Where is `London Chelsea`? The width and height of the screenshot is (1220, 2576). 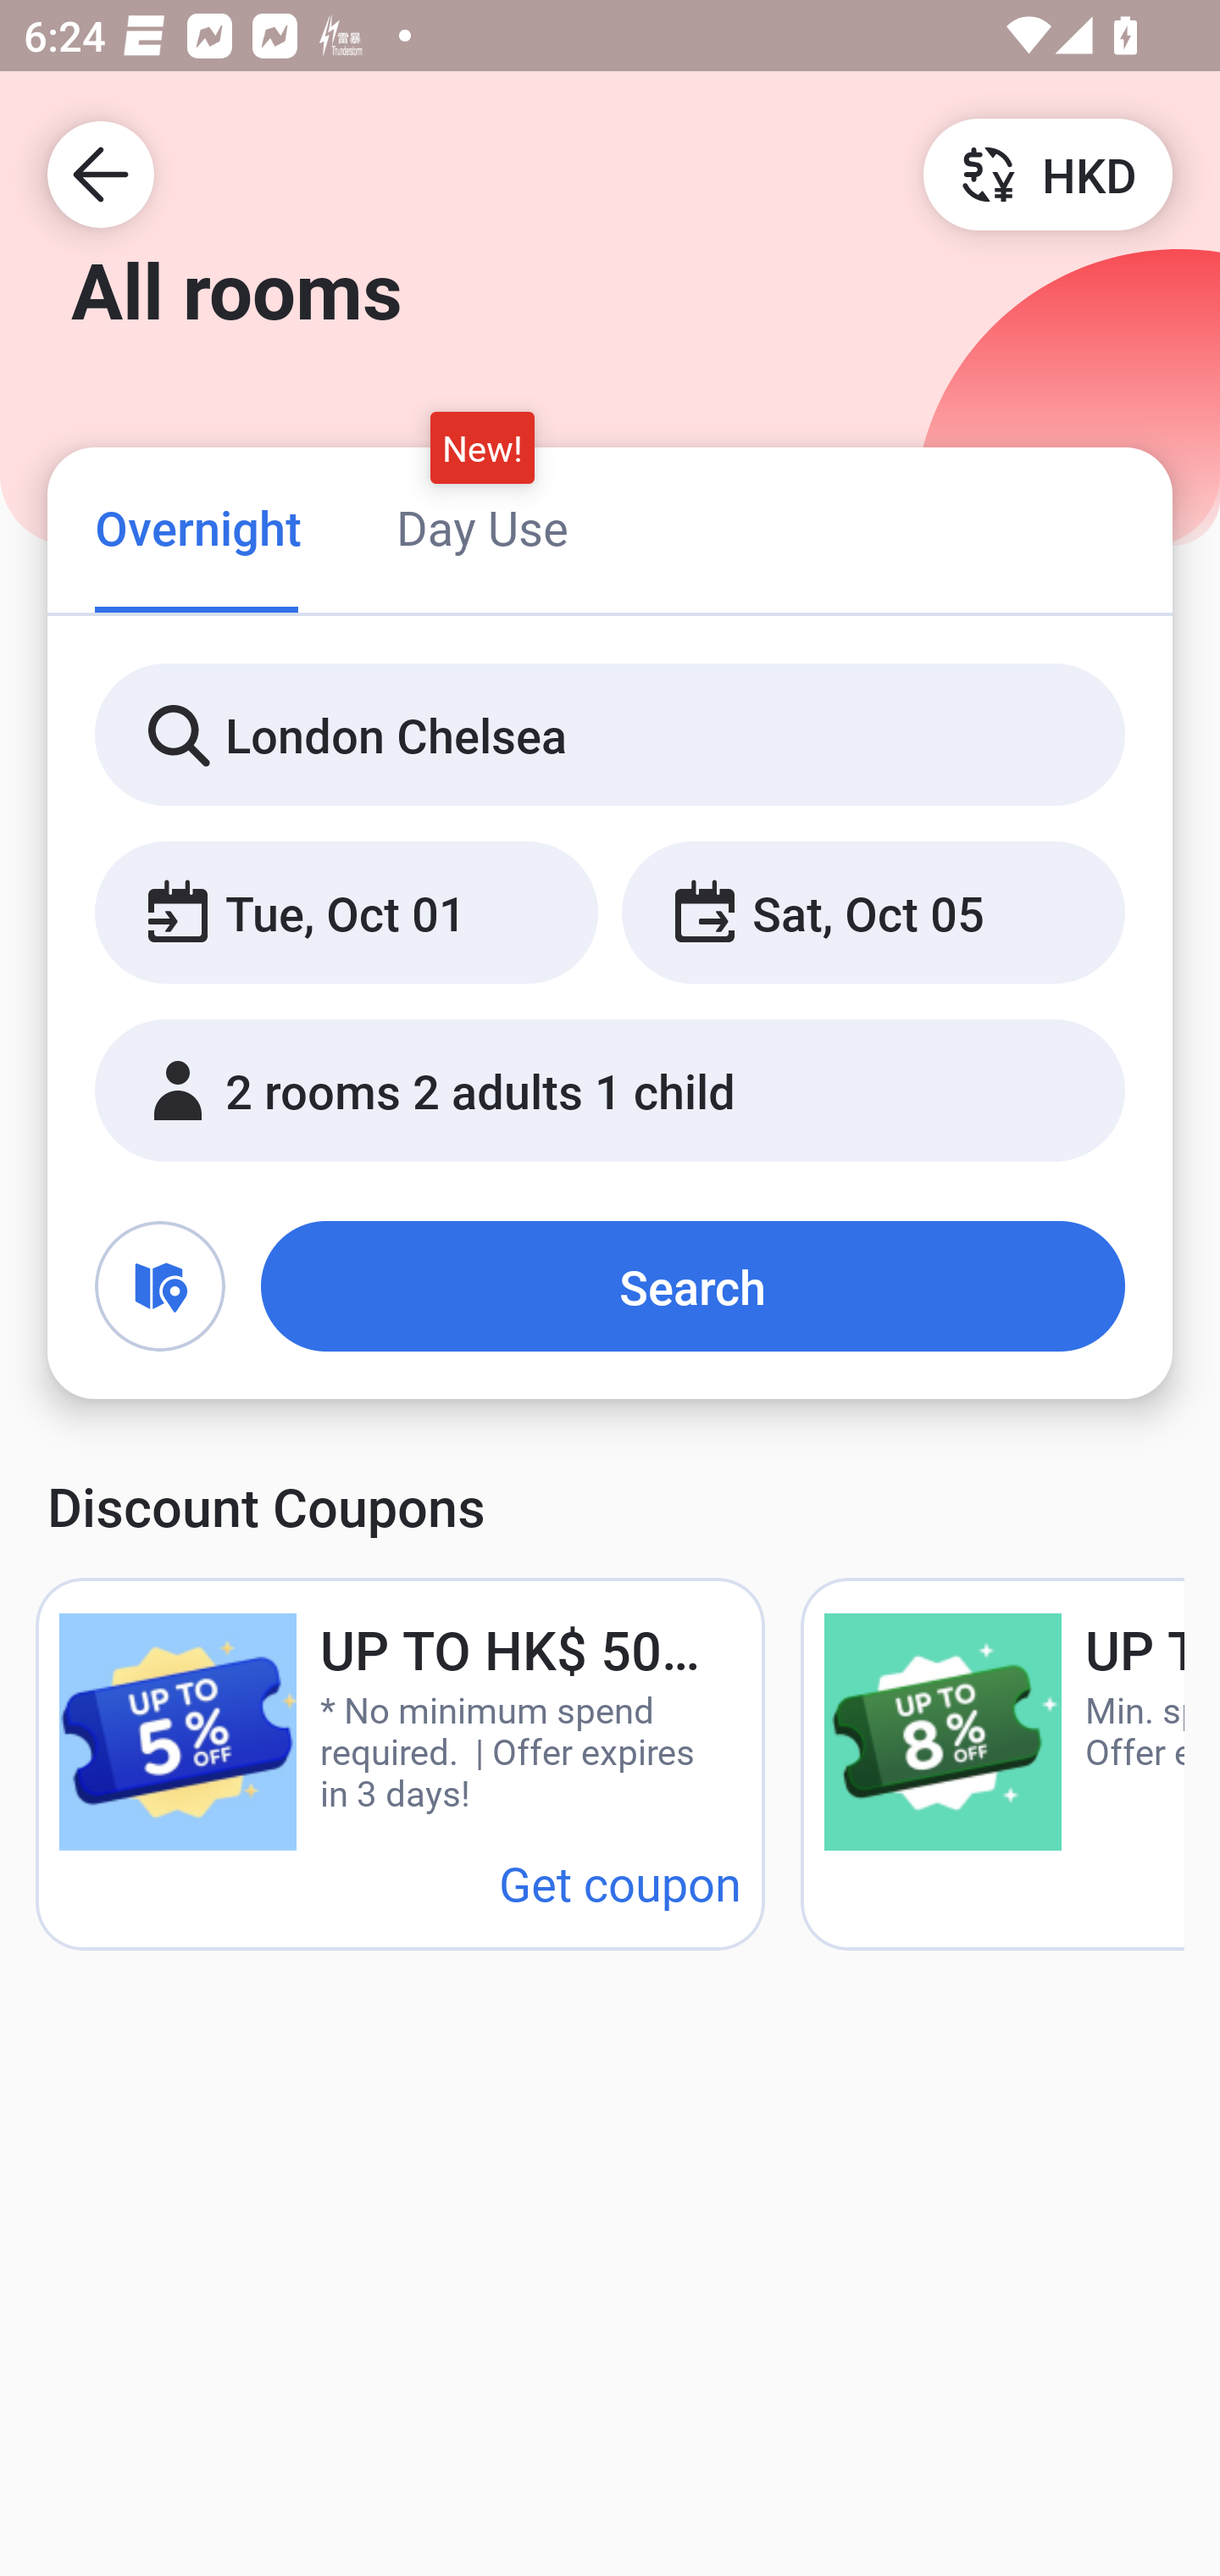
London Chelsea is located at coordinates (610, 736).